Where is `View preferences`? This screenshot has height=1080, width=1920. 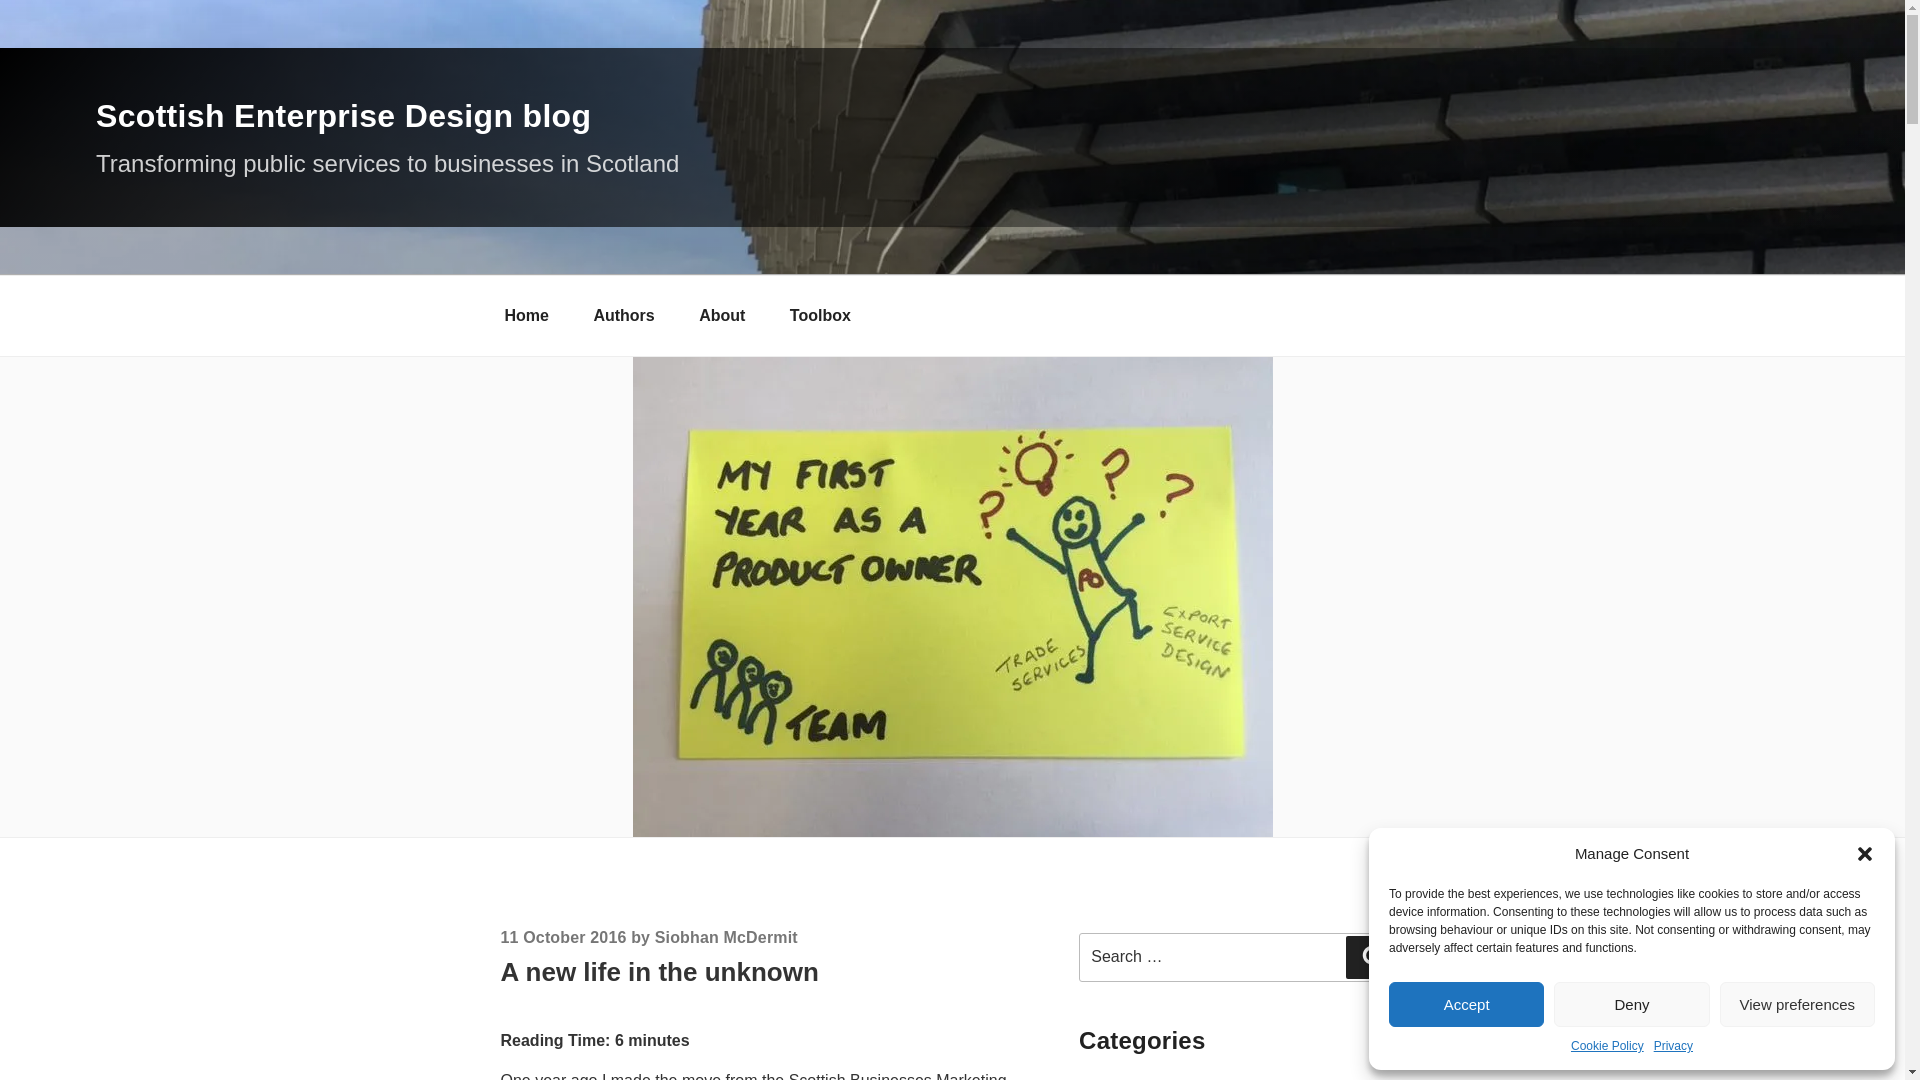 View preferences is located at coordinates (1798, 1004).